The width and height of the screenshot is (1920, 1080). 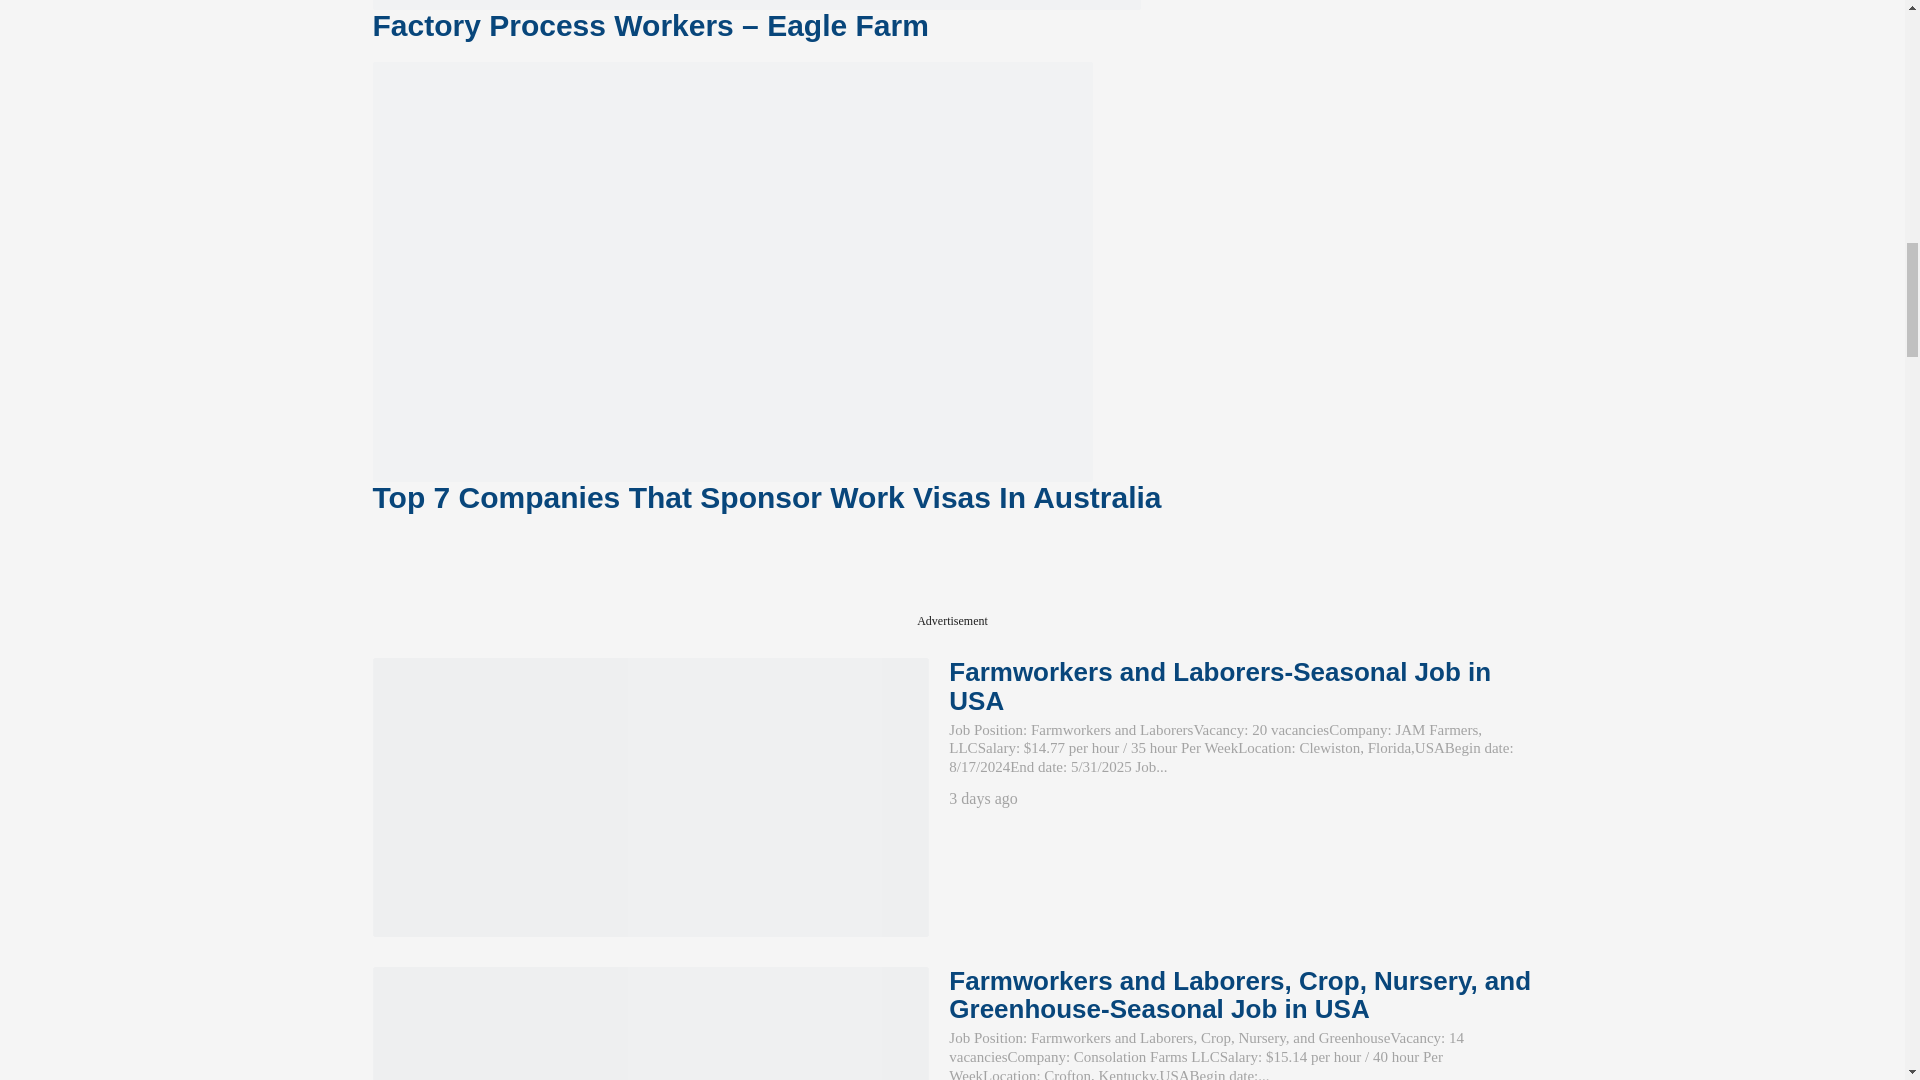 I want to click on Farmworkers and Laborers-Seasonal Job in USA, so click(x=650, y=796).